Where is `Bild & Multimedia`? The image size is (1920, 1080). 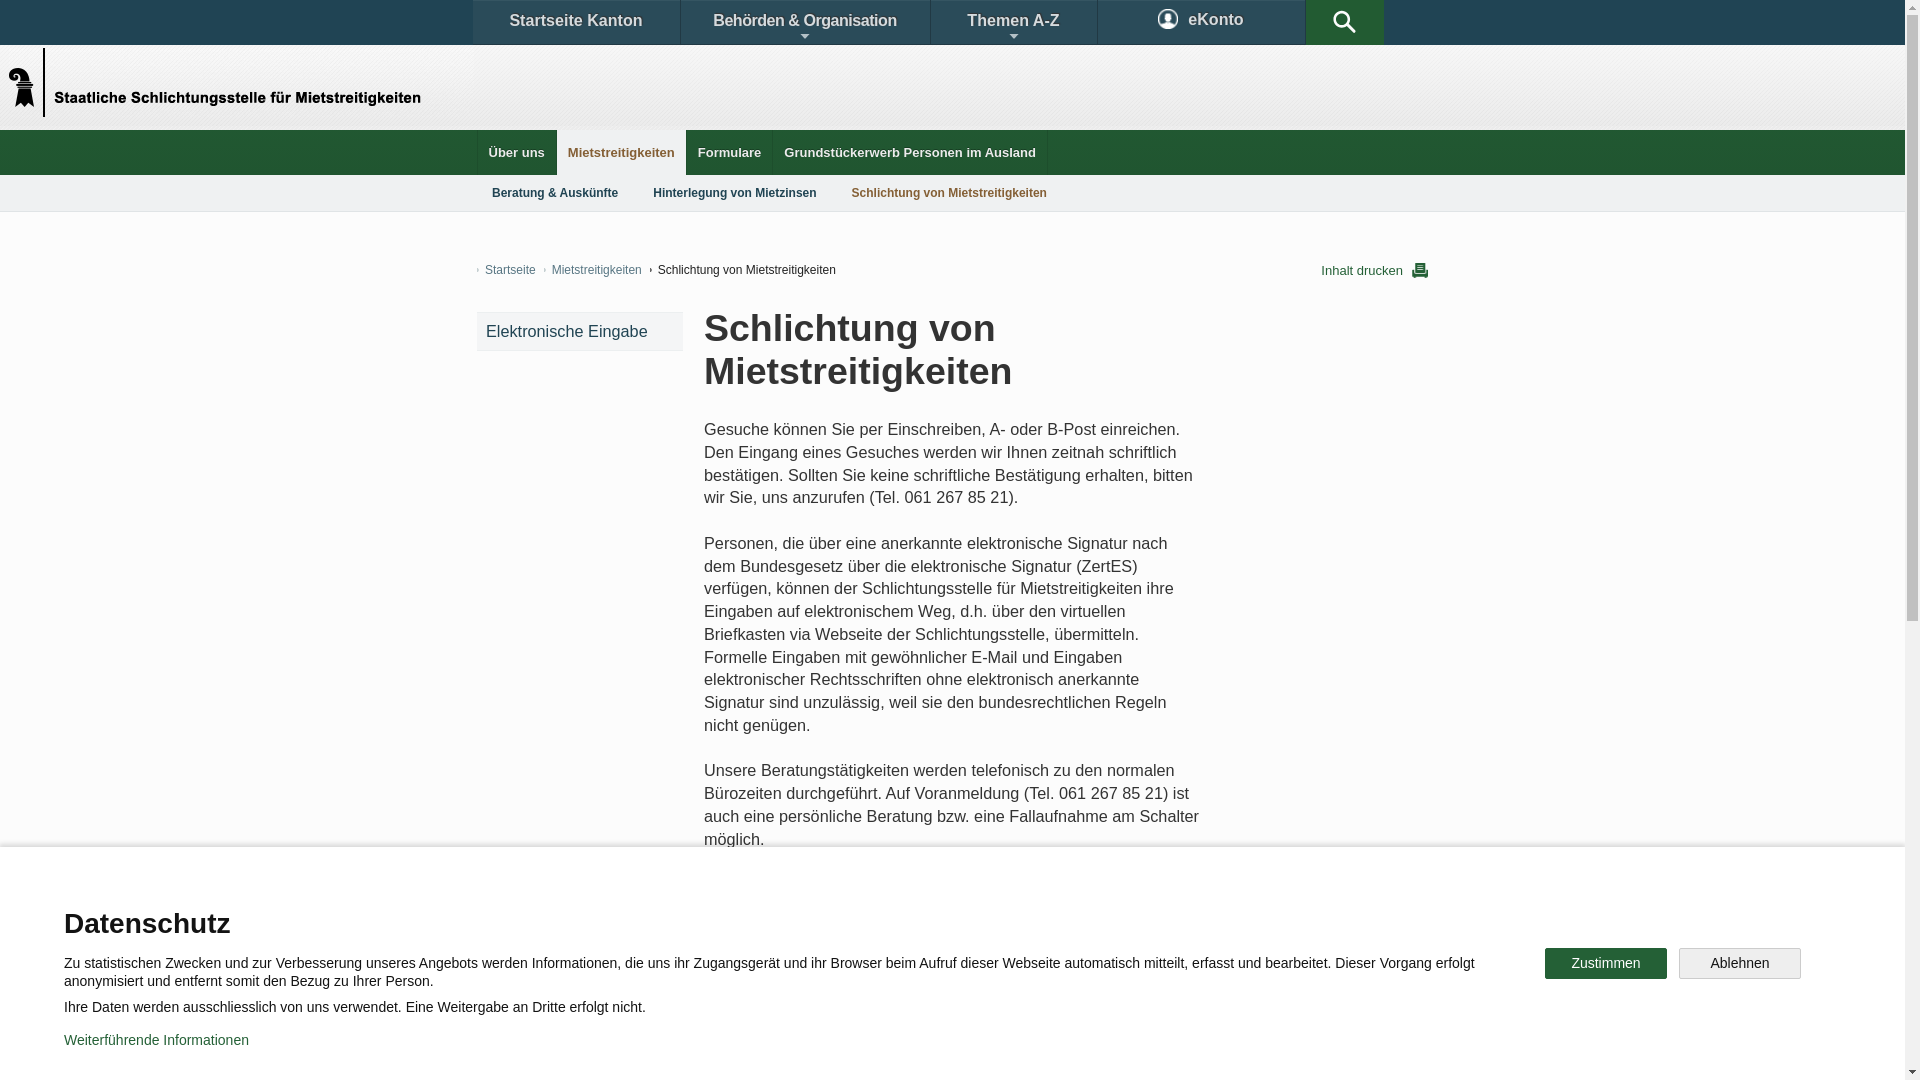
Bild & Multimedia is located at coordinates (1198, 914).